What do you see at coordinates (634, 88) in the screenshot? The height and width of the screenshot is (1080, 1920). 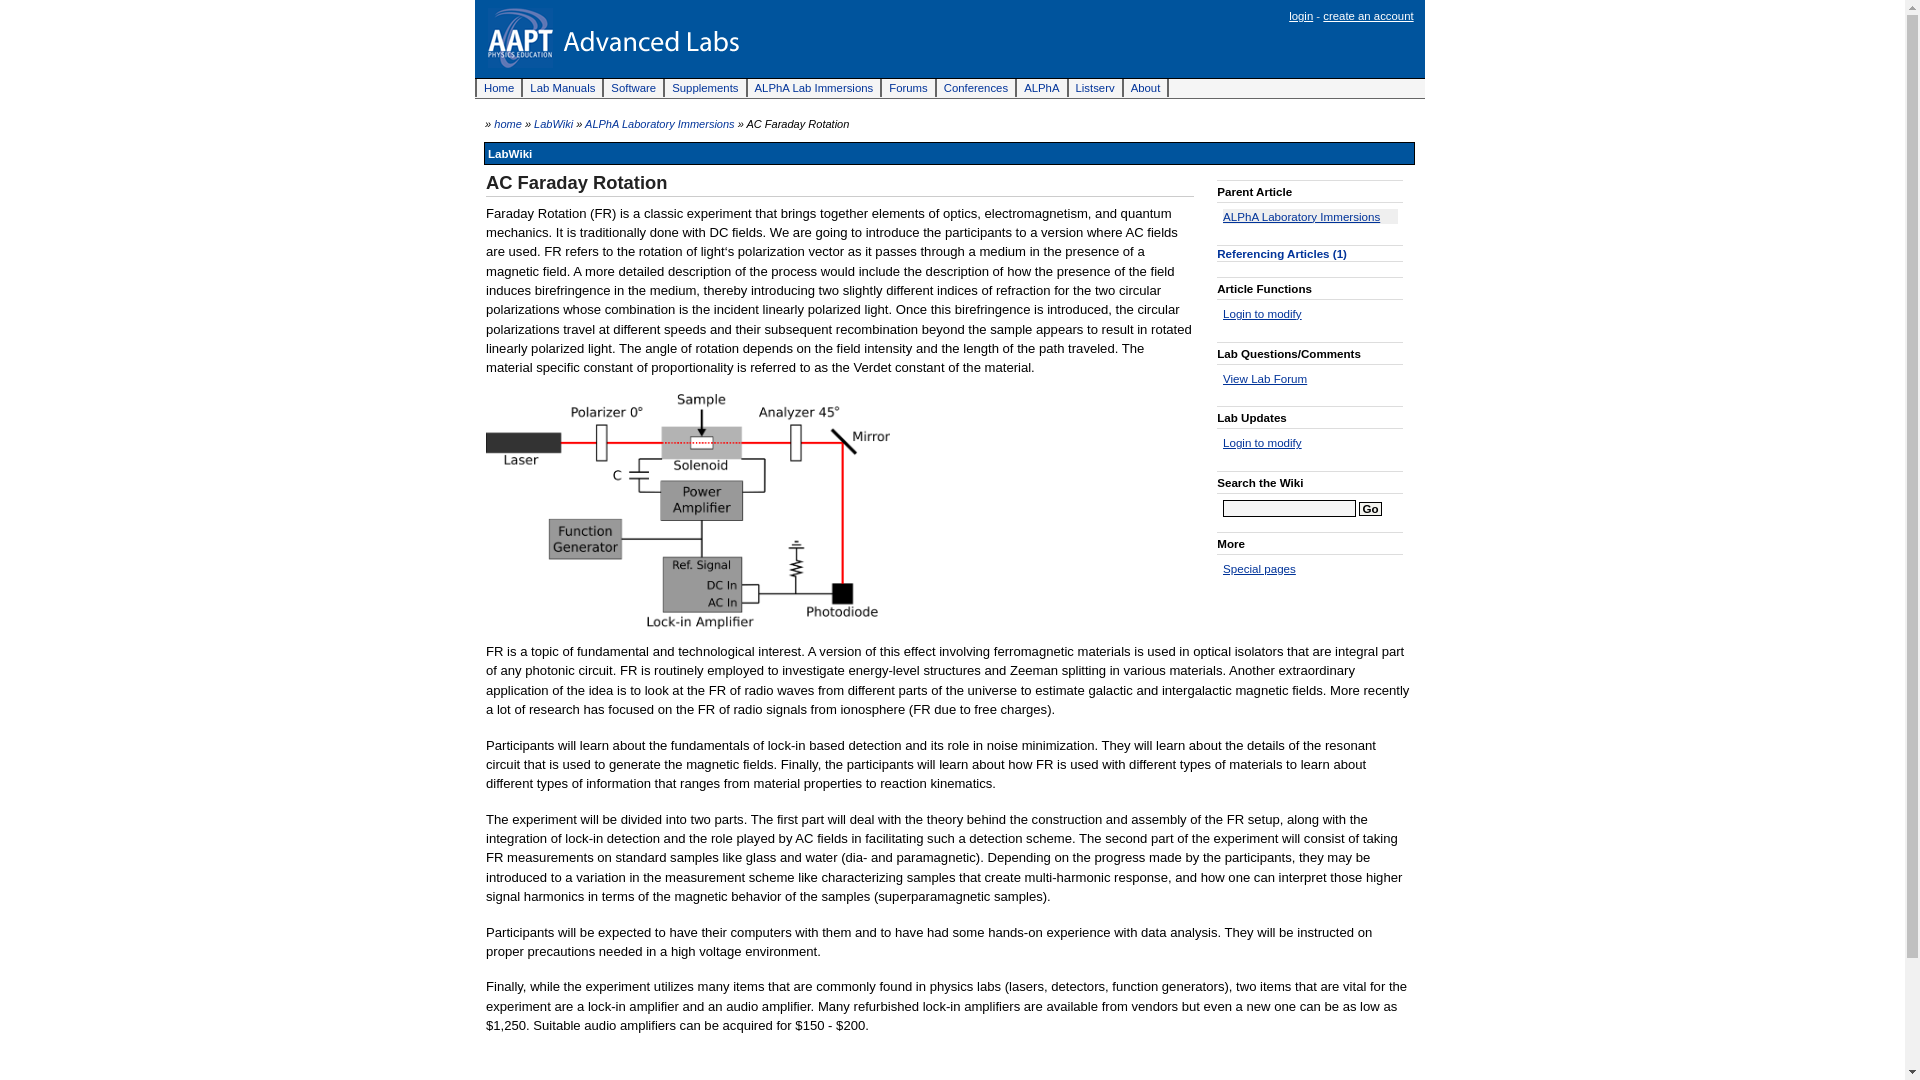 I see `Software` at bounding box center [634, 88].